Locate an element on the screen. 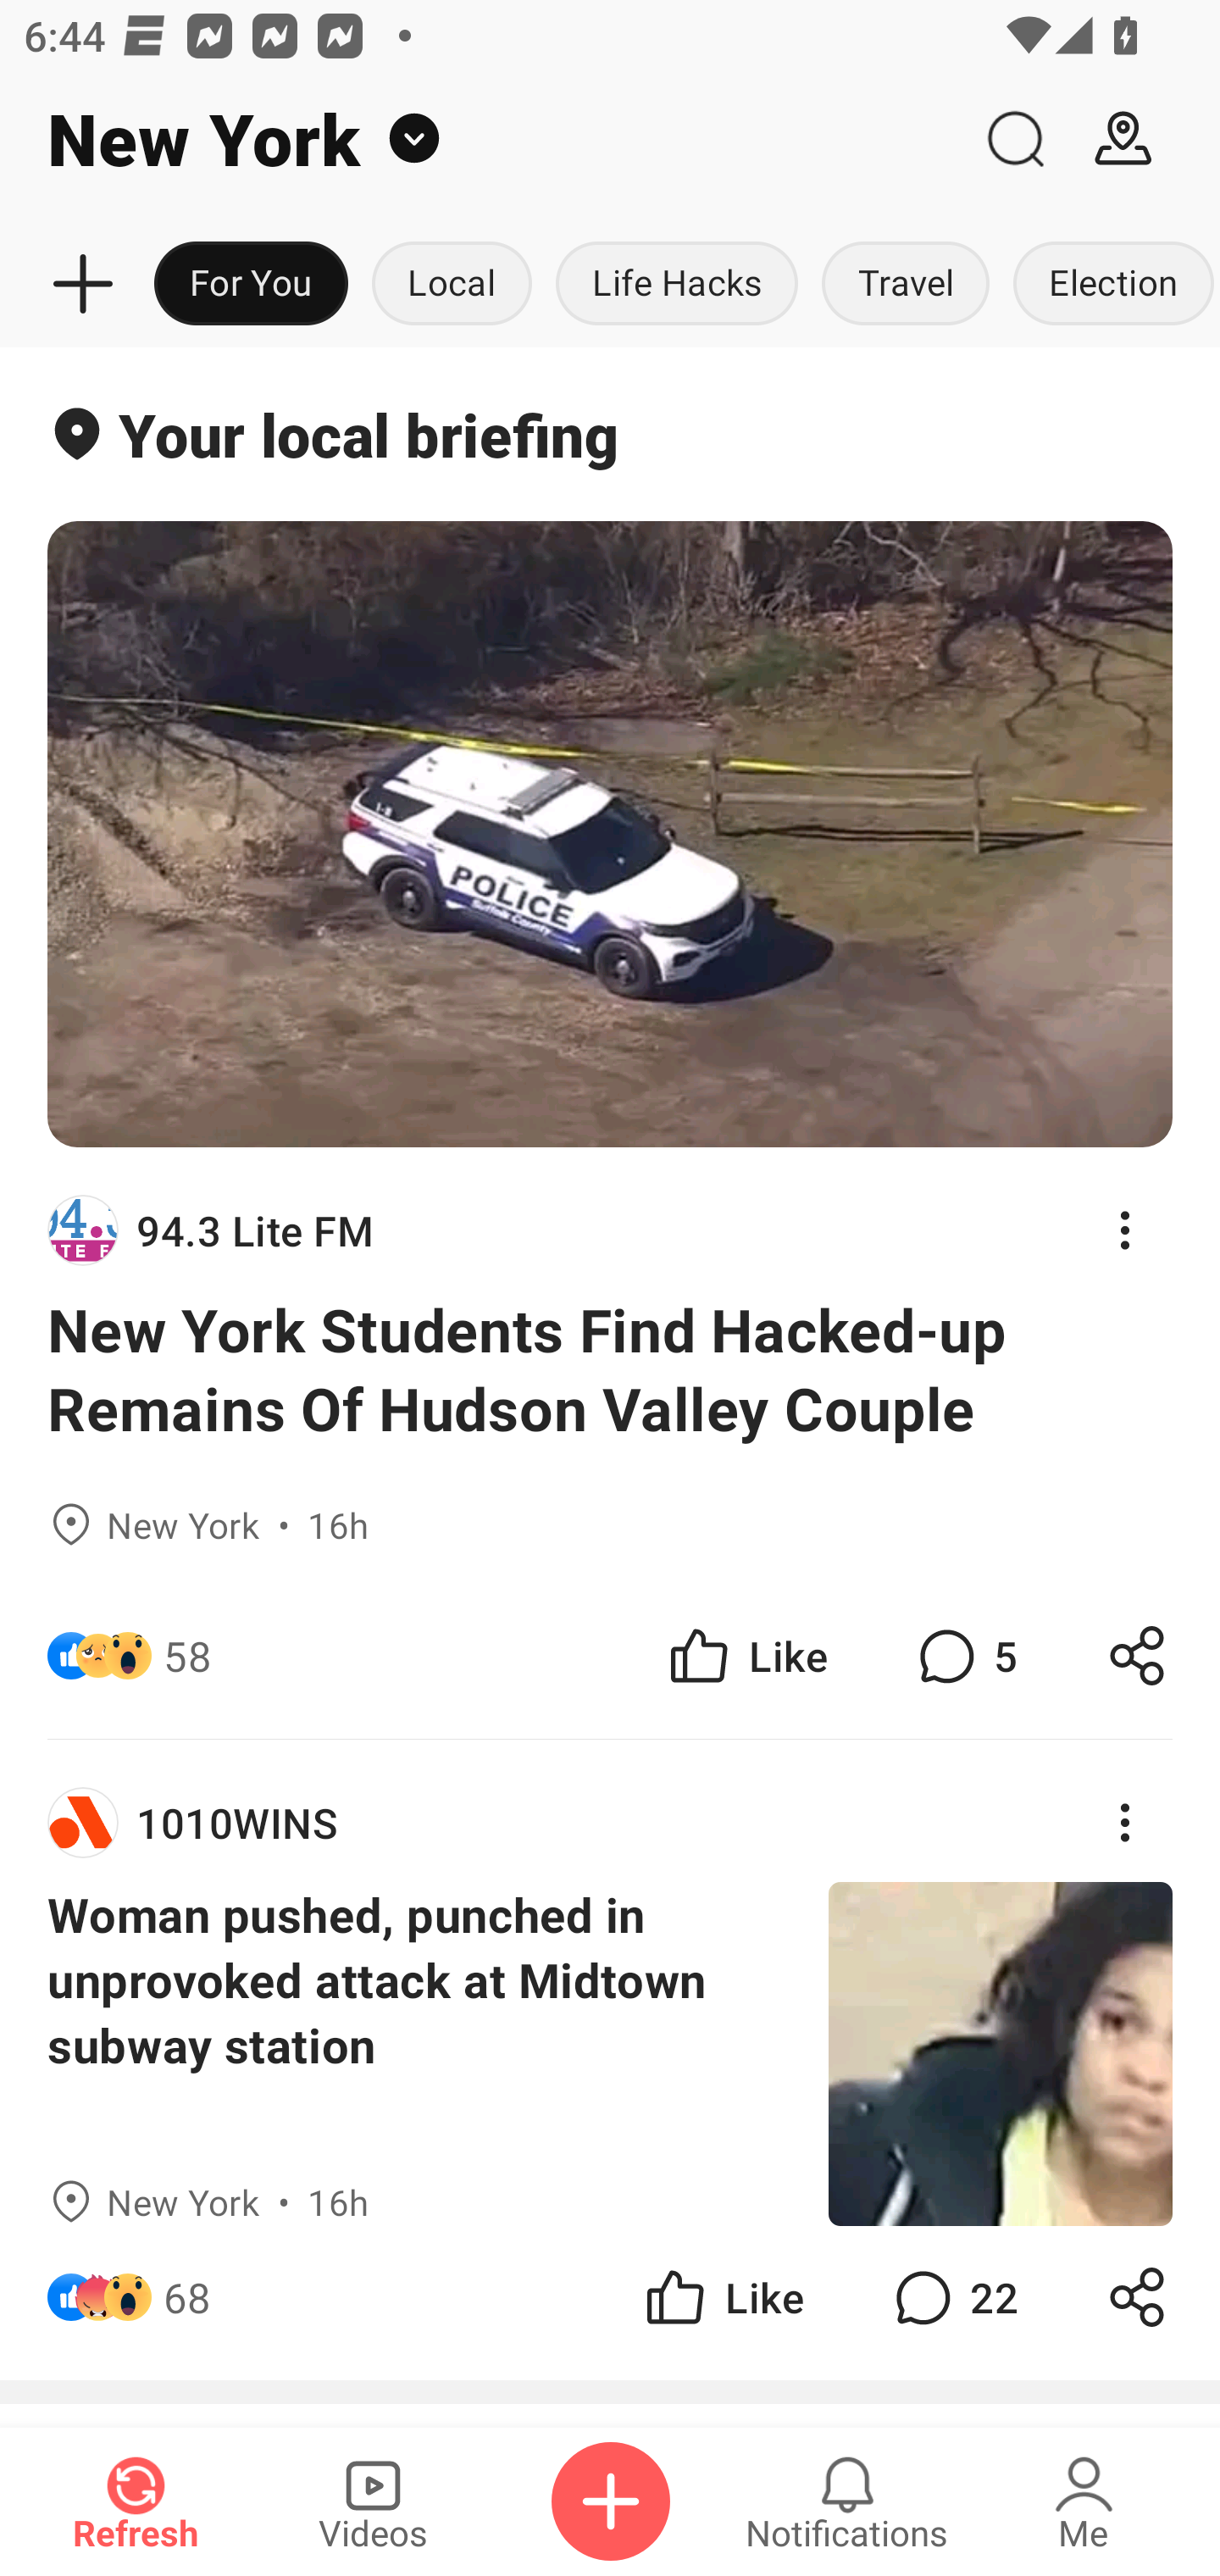  Notifications is located at coordinates (847, 2501).